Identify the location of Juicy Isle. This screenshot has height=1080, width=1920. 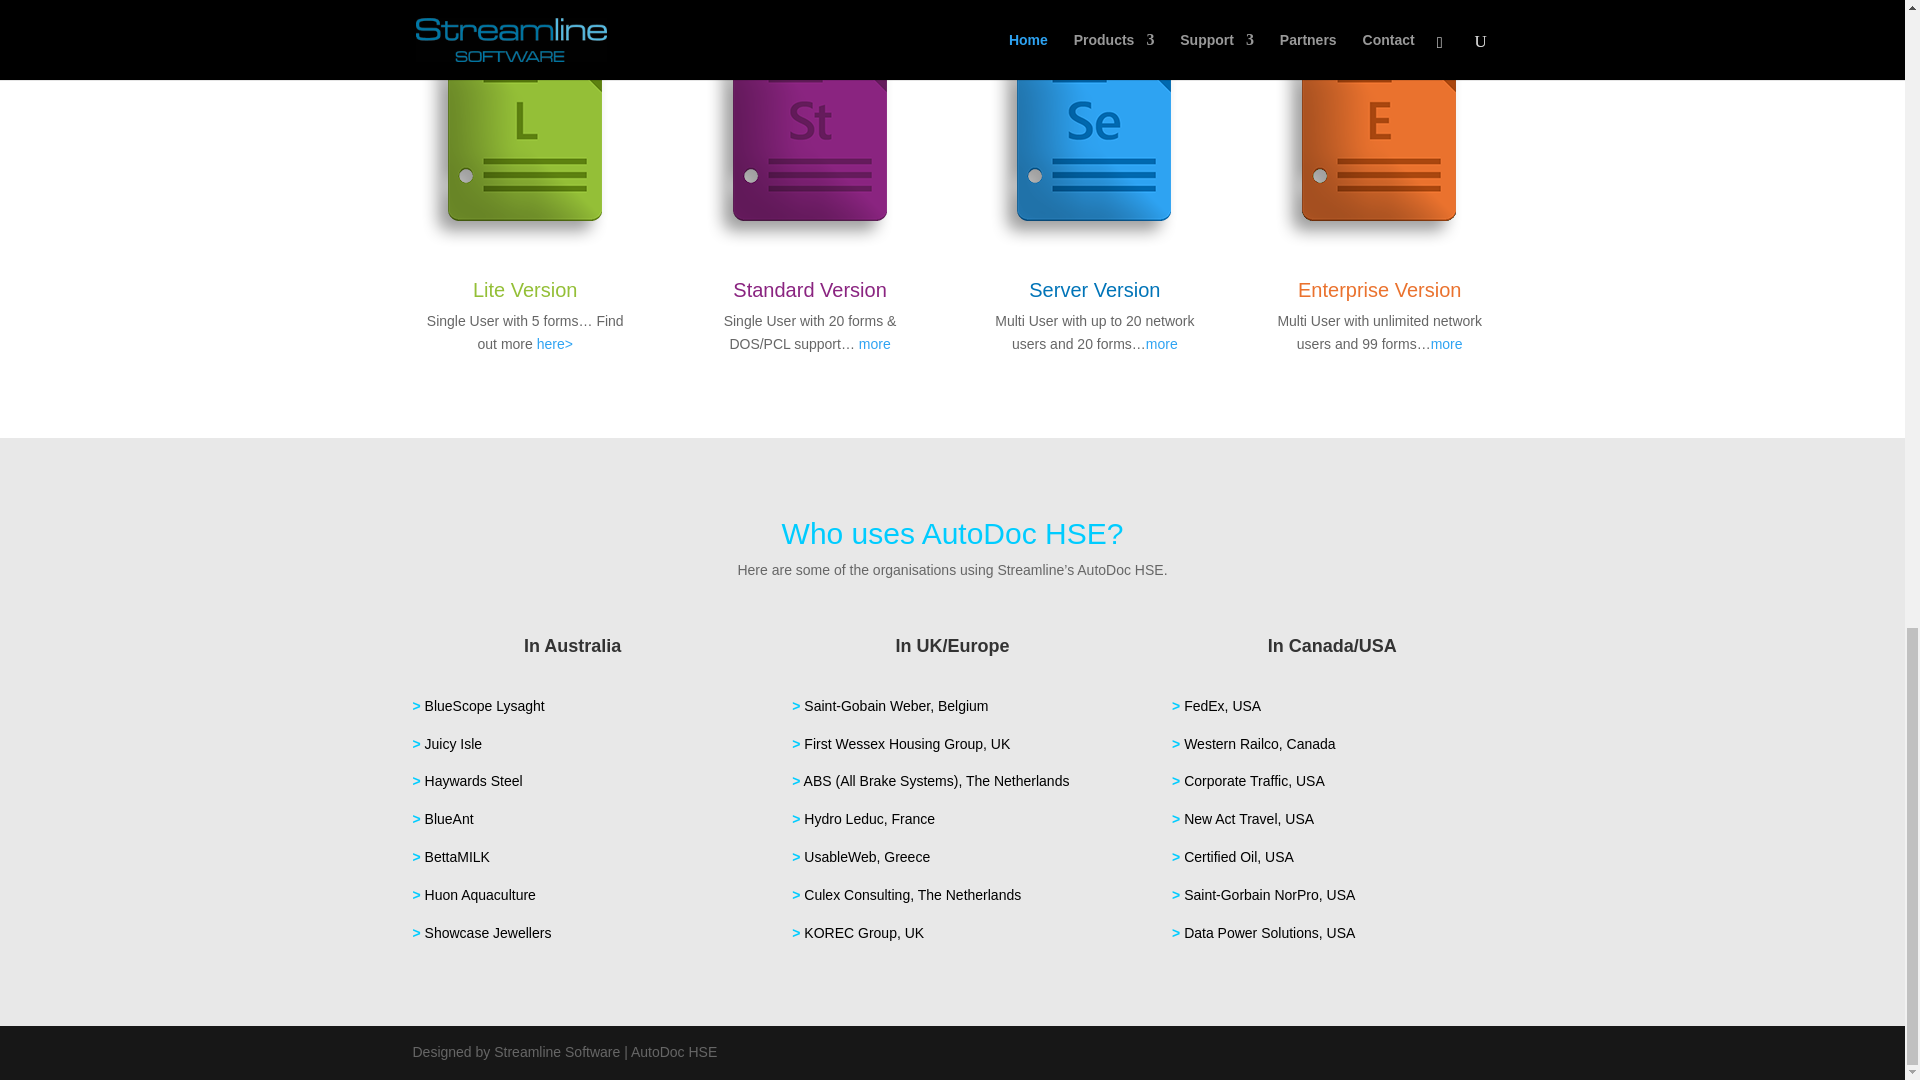
(454, 743).